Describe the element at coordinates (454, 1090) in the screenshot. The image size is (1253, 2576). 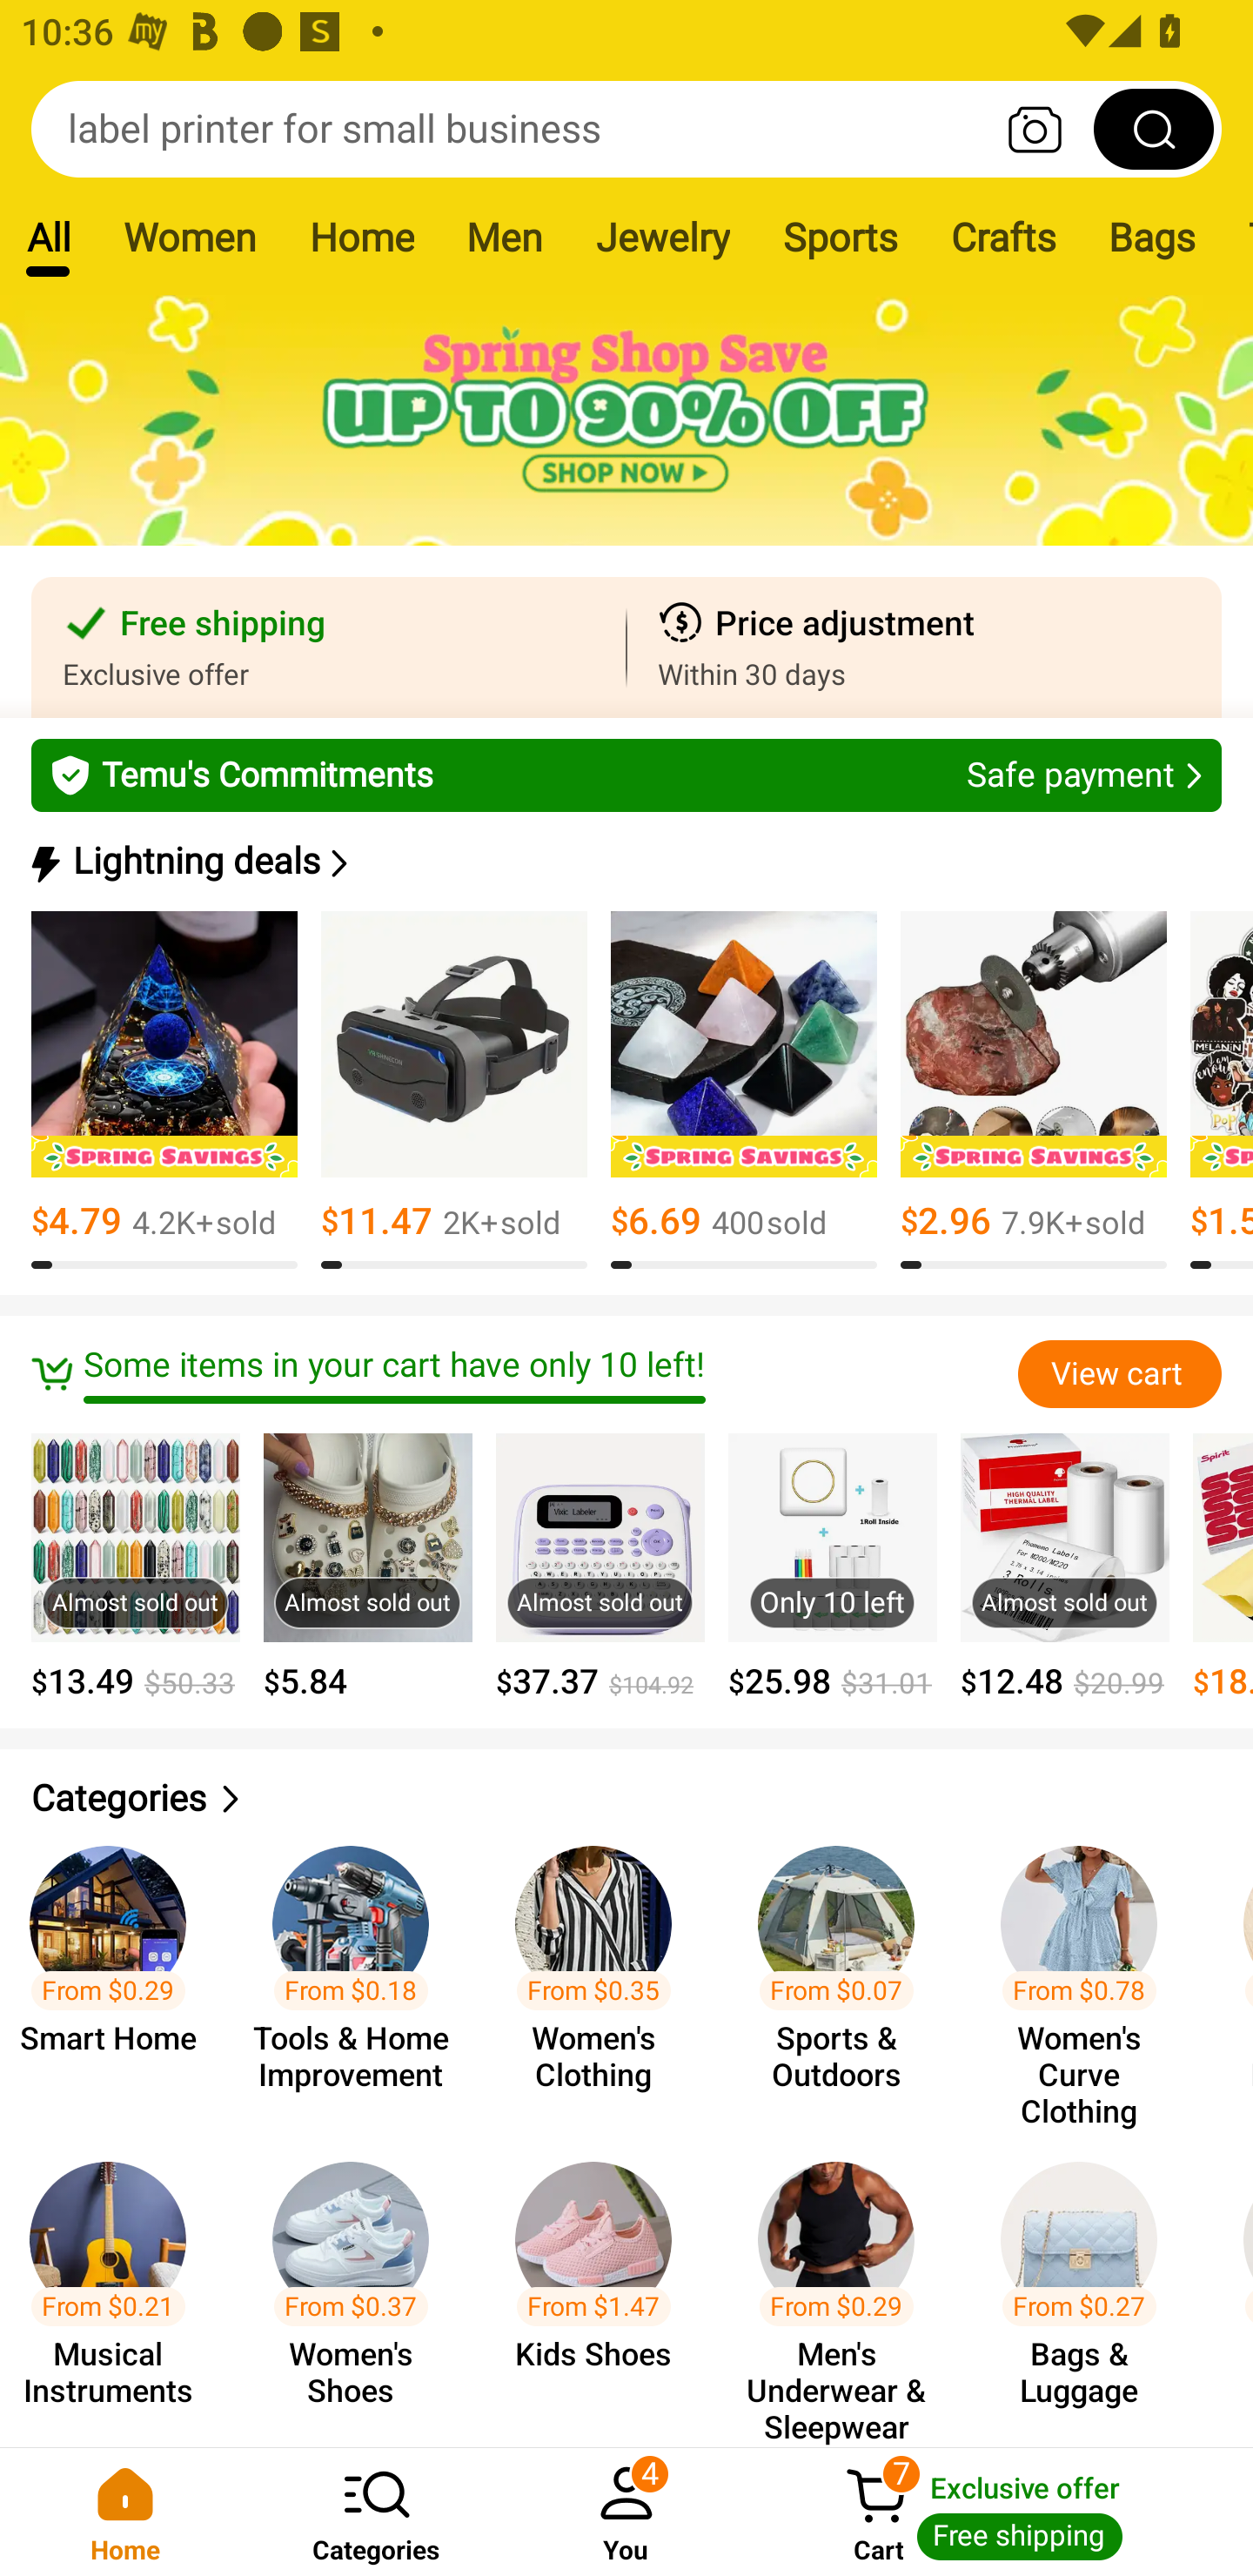
I see `$11.47 2K+￼sold 8.0` at that location.